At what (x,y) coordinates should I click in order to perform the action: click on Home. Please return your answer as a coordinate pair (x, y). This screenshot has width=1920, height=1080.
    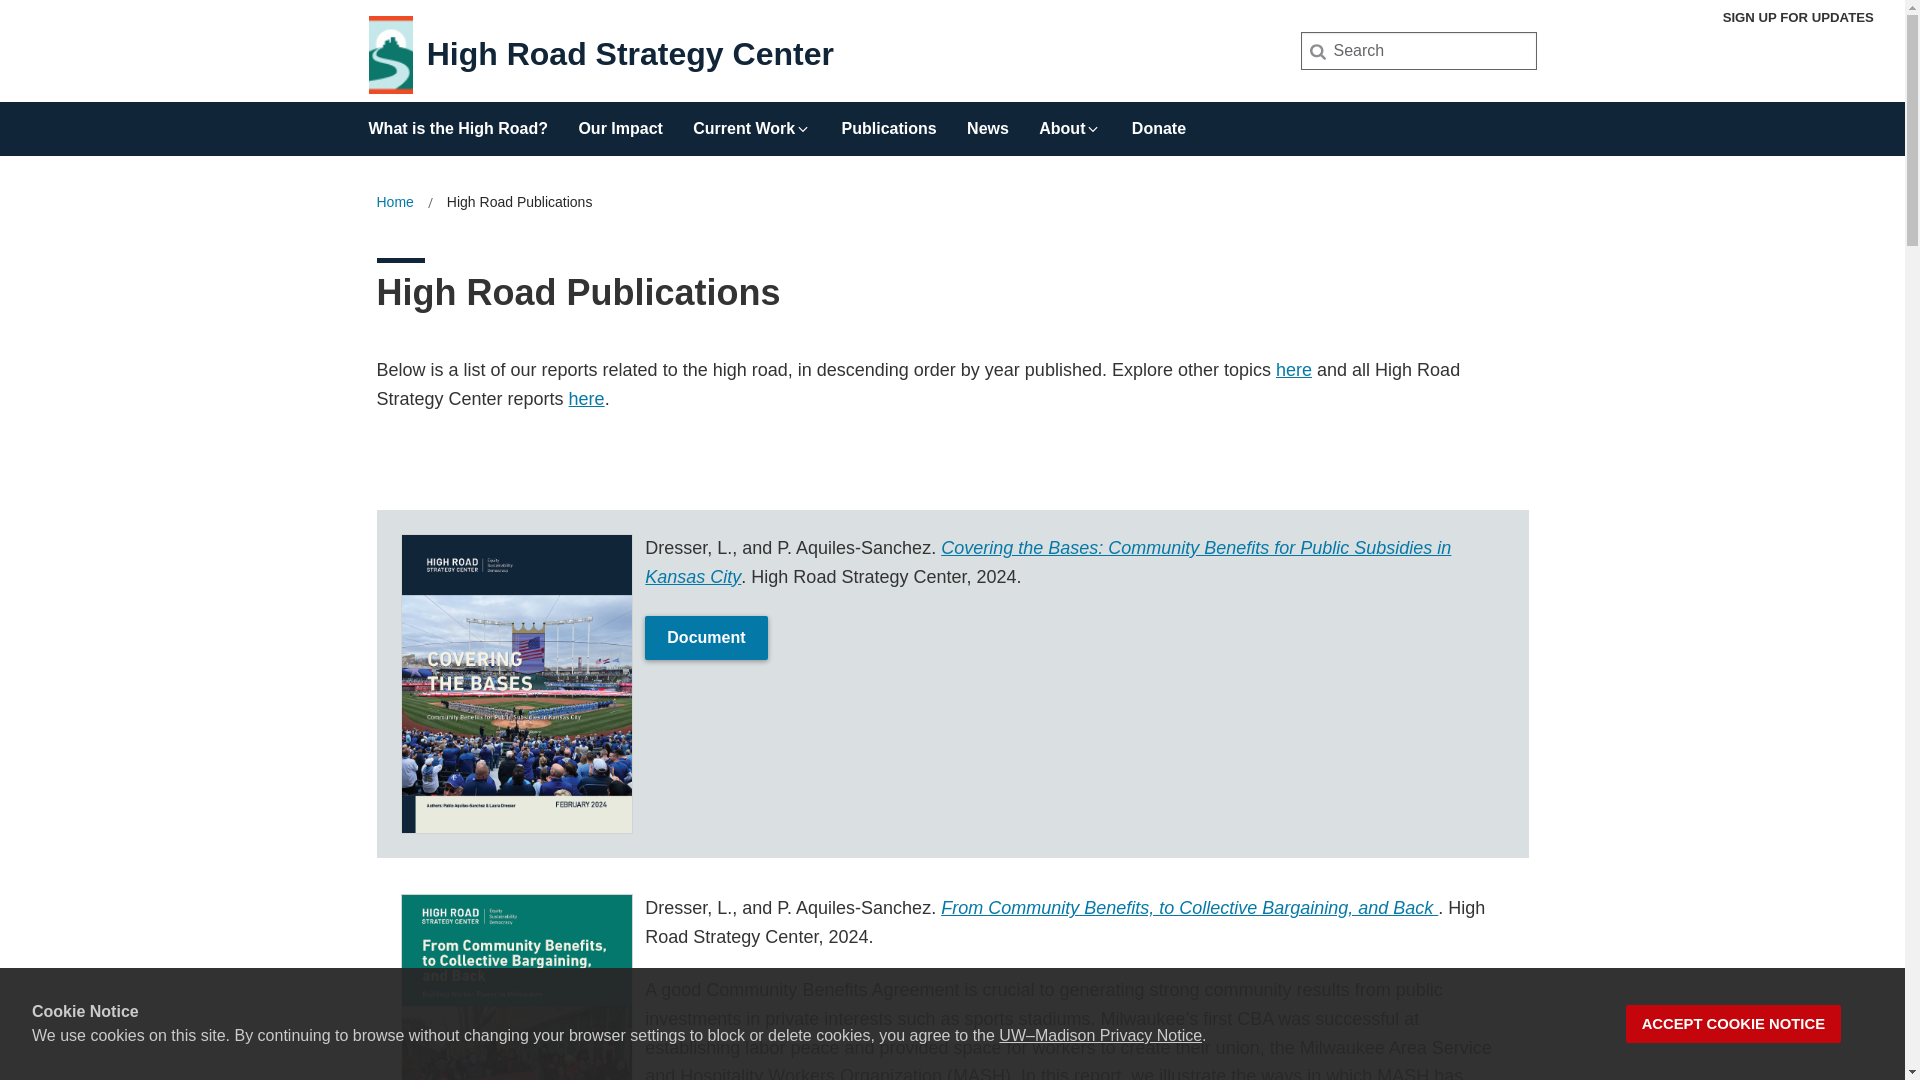
    Looking at the image, I should click on (394, 202).